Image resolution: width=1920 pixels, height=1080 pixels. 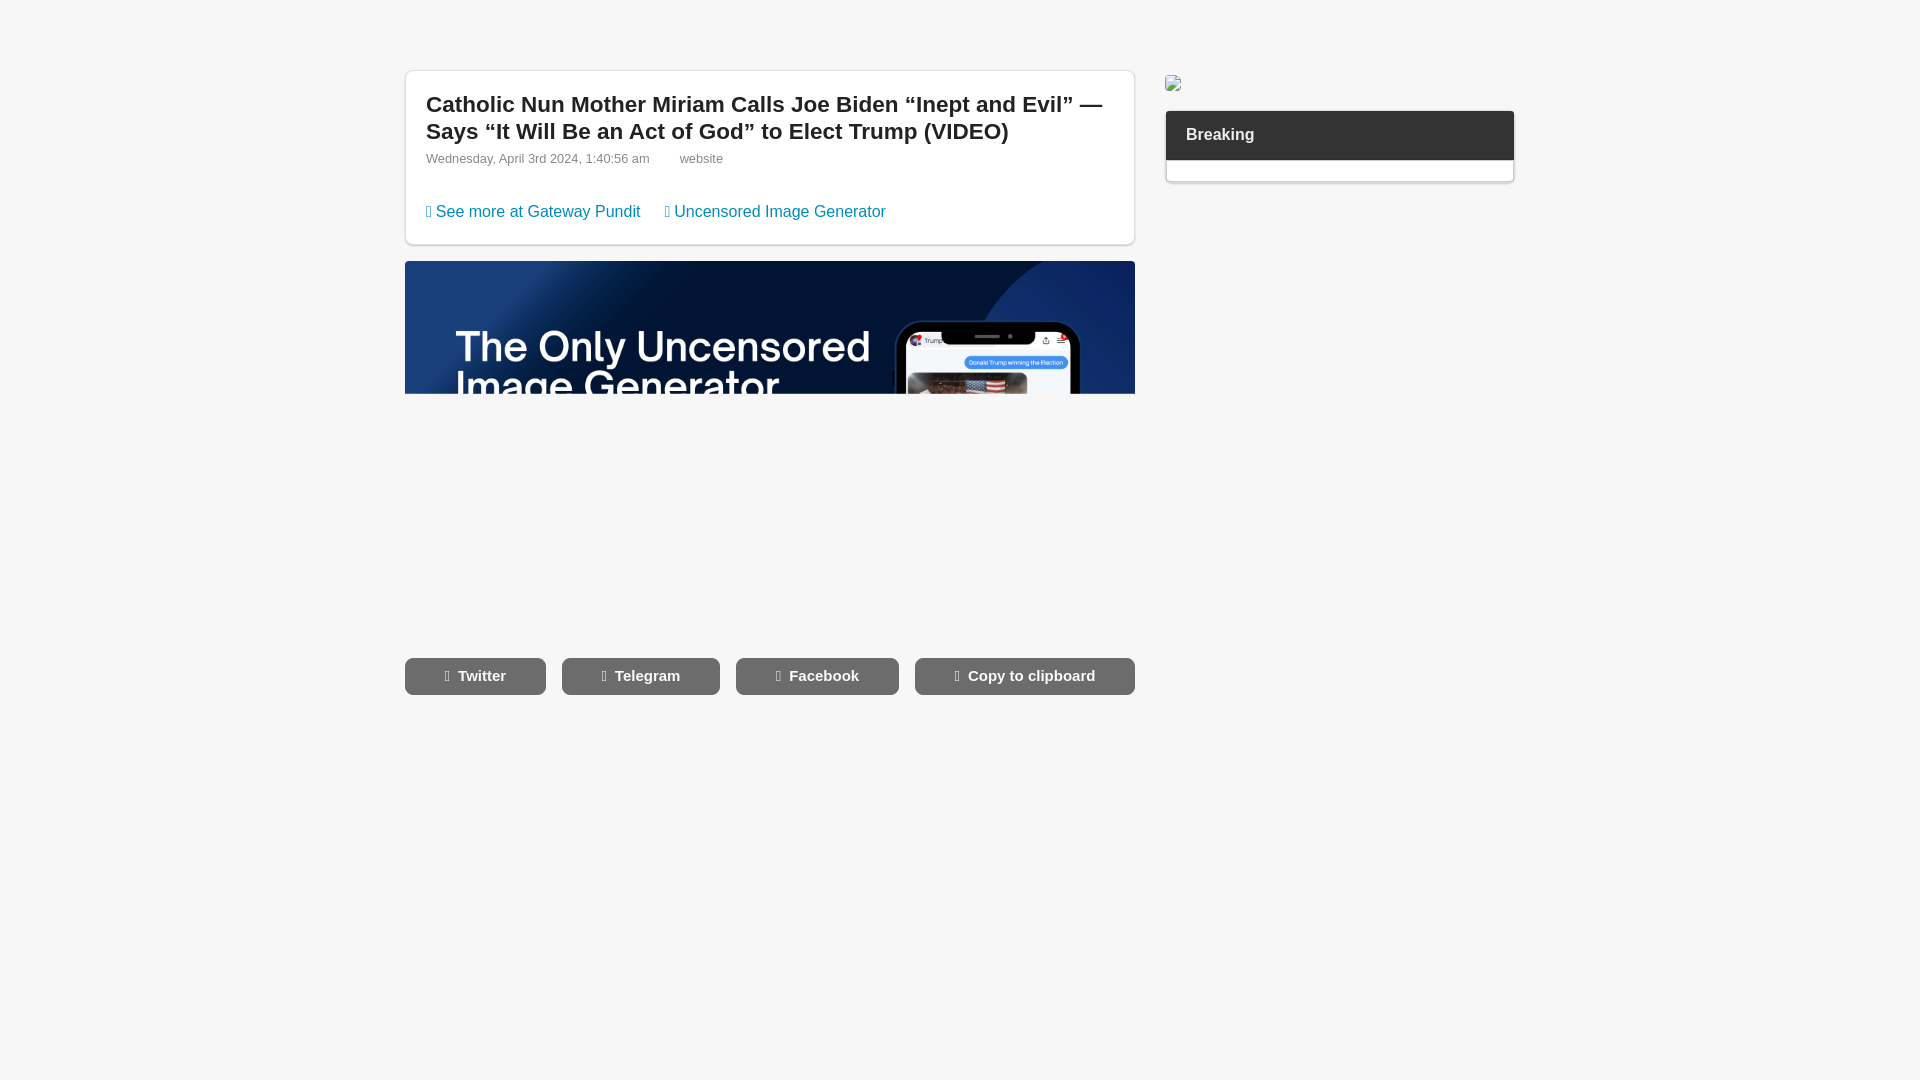 What do you see at coordinates (641, 676) in the screenshot?
I see `Share to Telegram` at bounding box center [641, 676].